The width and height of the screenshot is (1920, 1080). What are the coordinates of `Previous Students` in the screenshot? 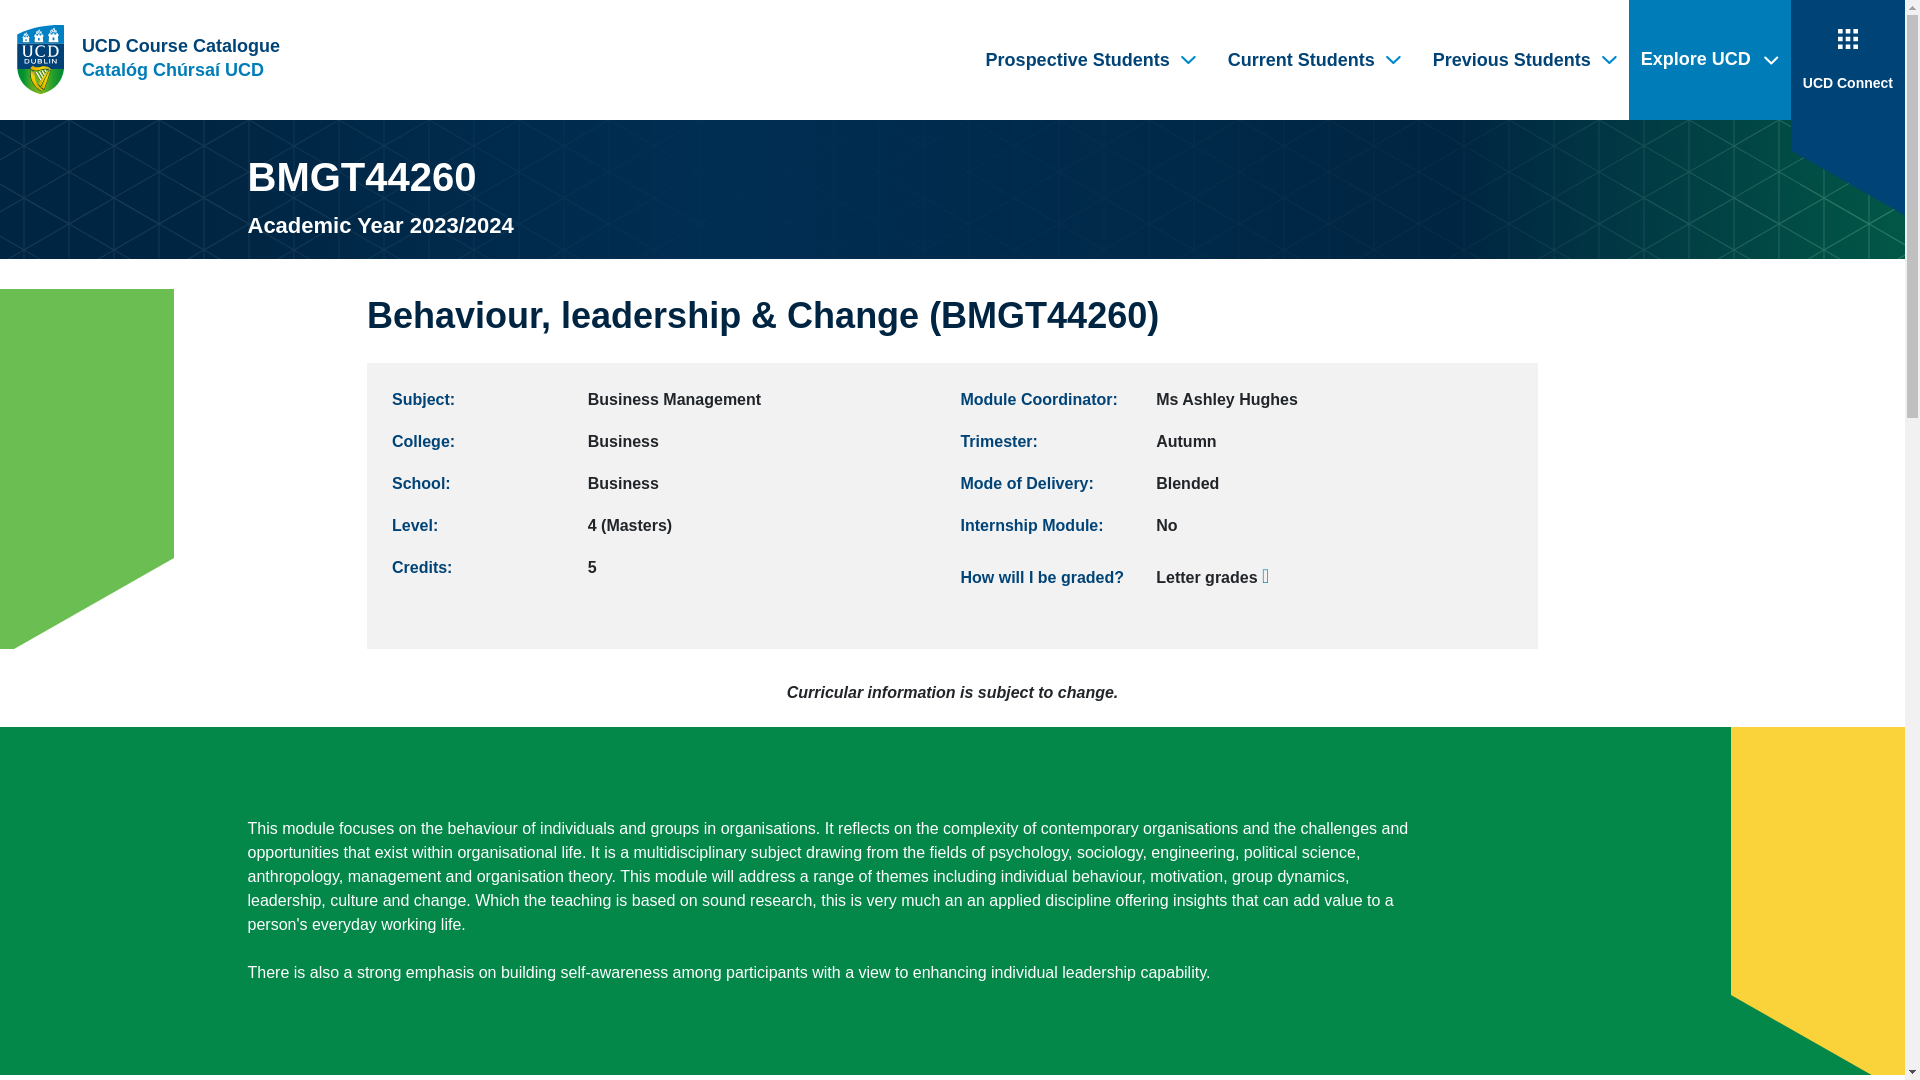 It's located at (1520, 60).